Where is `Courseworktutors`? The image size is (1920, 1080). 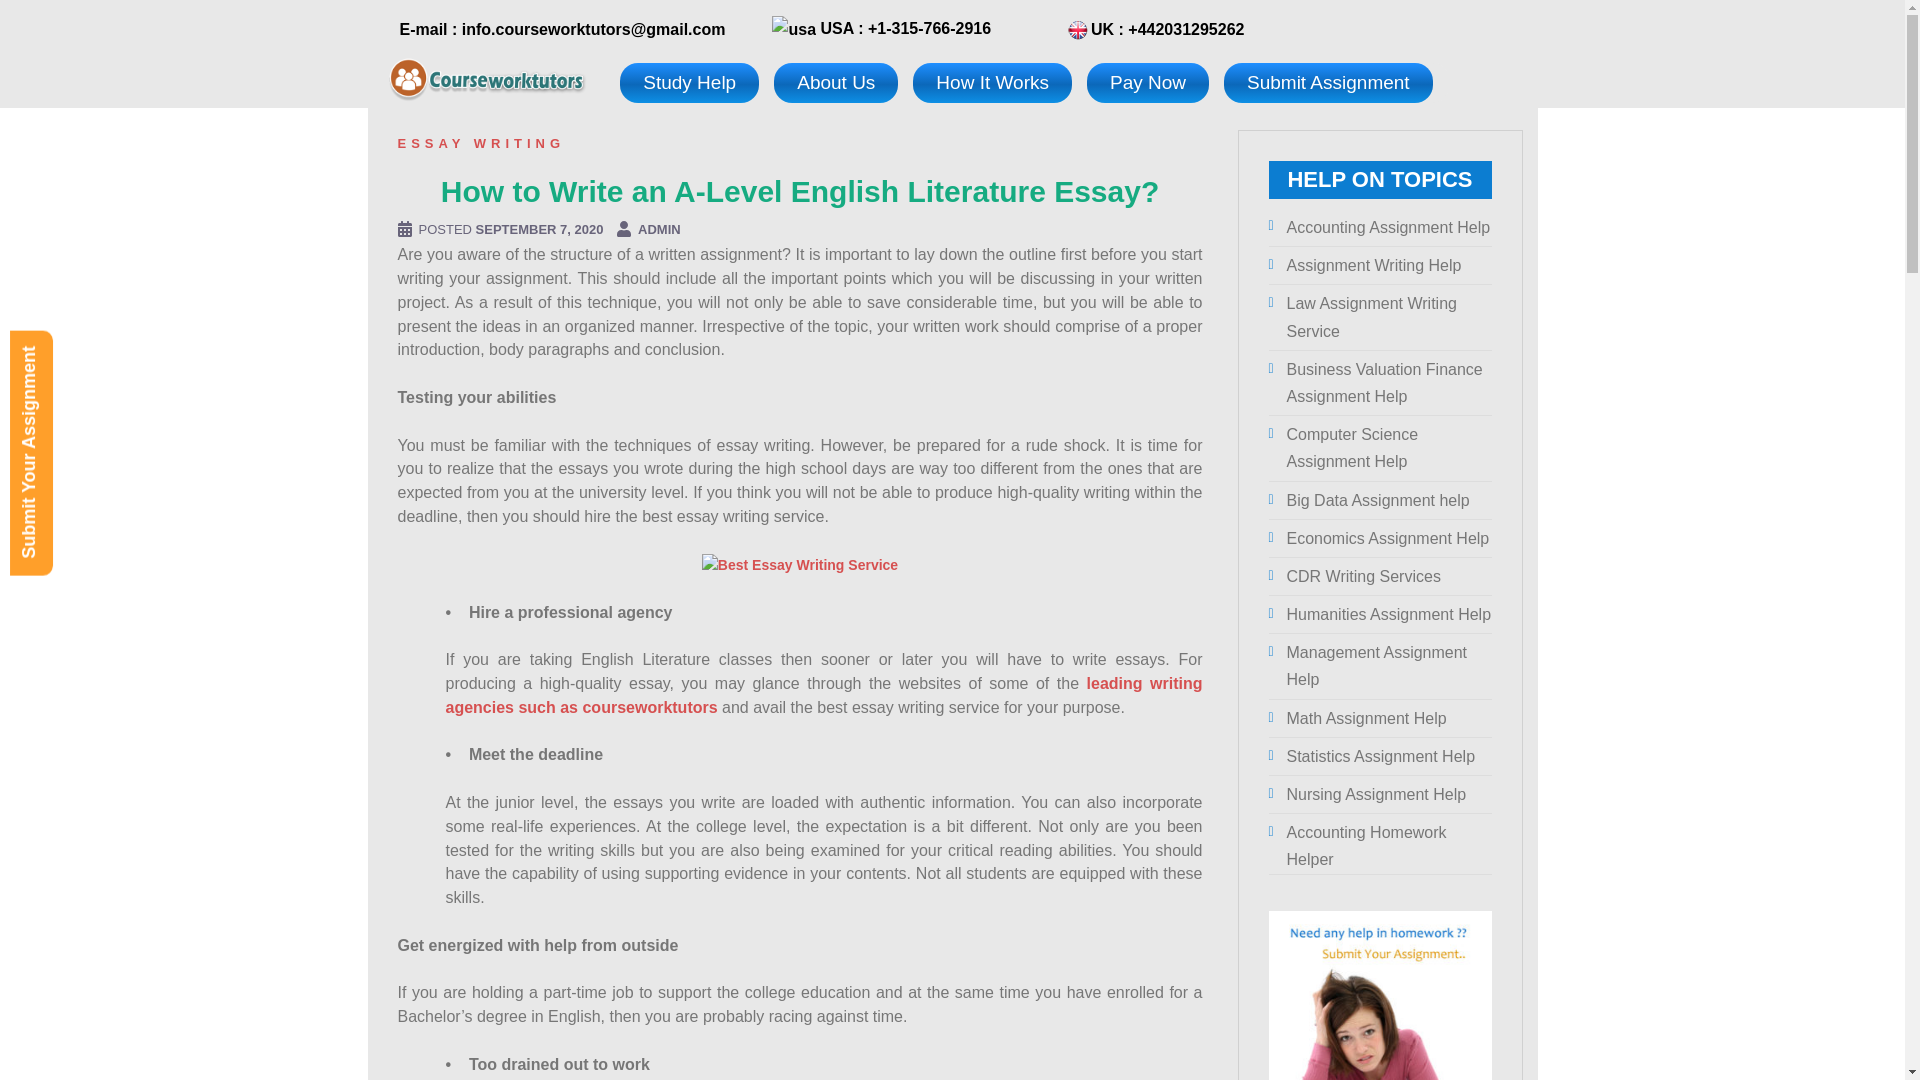
Courseworktutors is located at coordinates (486, 77).